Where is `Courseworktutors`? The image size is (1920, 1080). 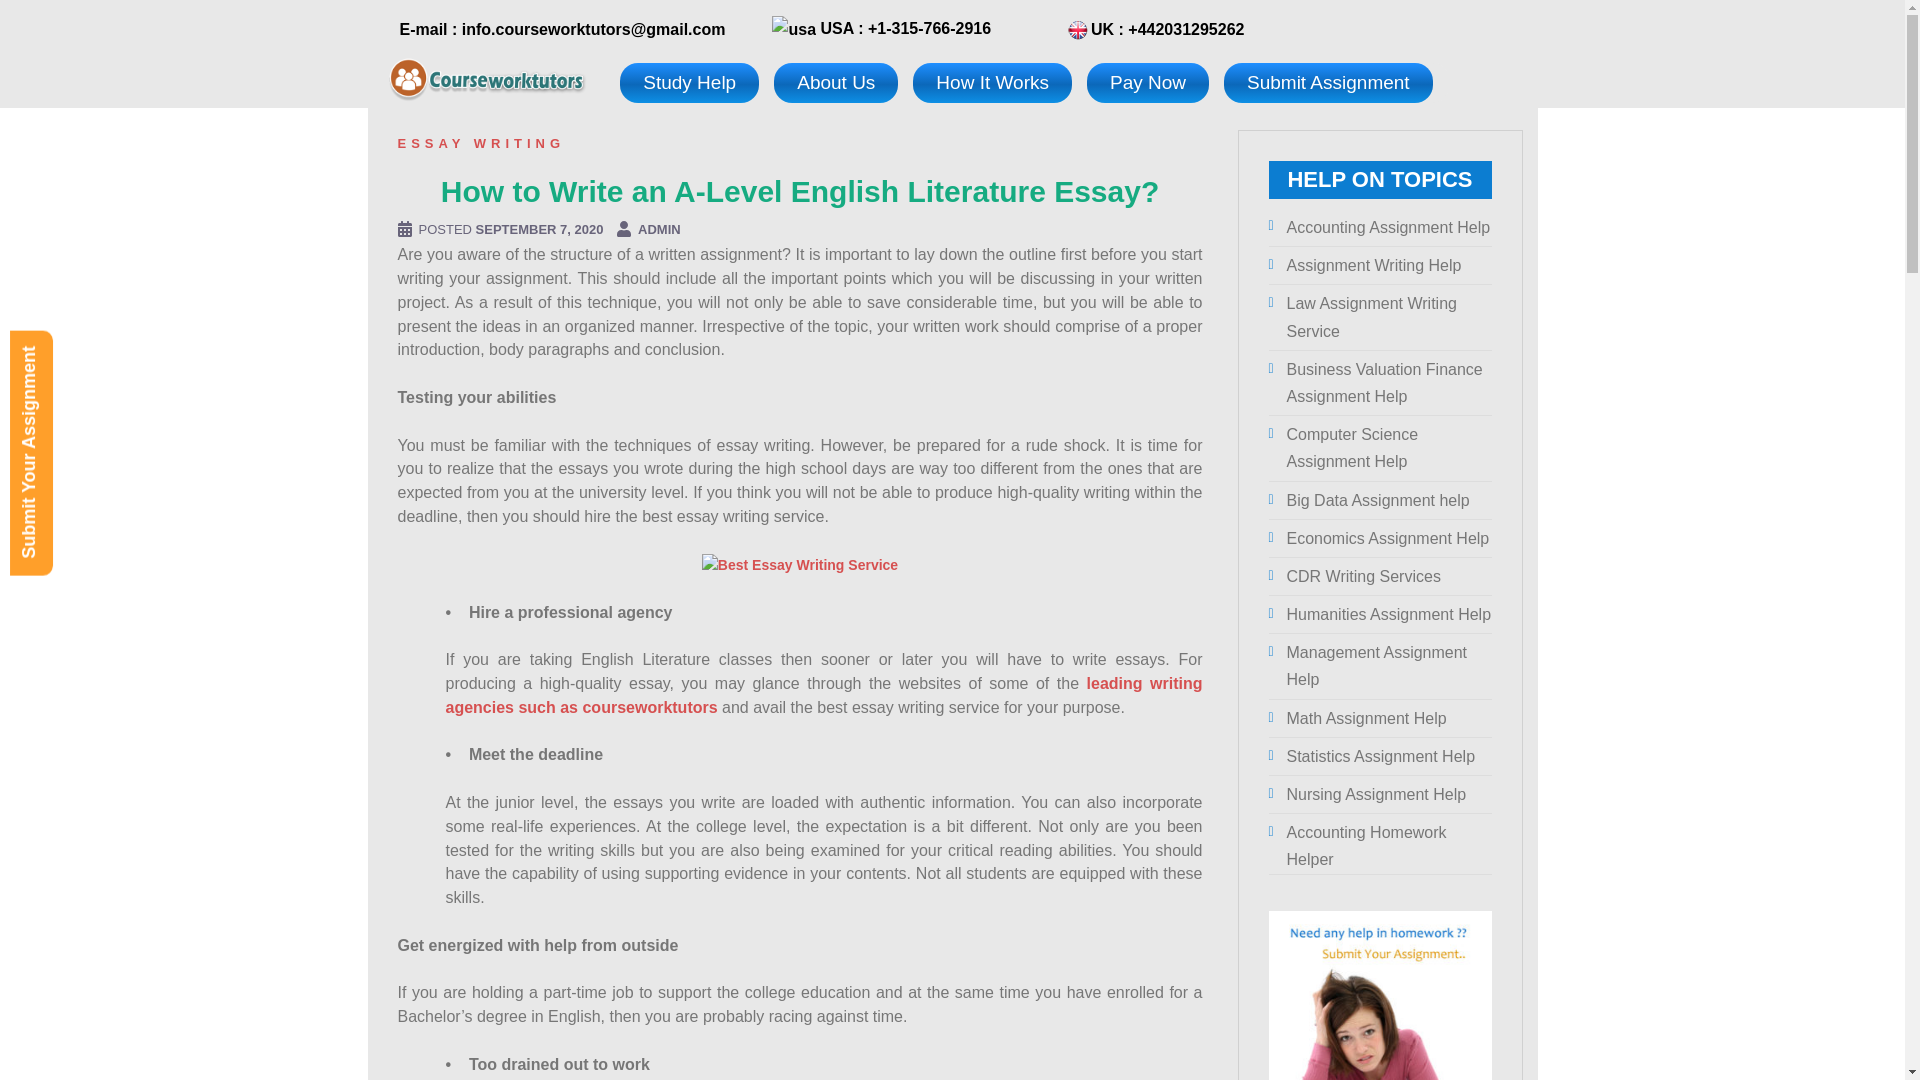
Courseworktutors is located at coordinates (486, 77).